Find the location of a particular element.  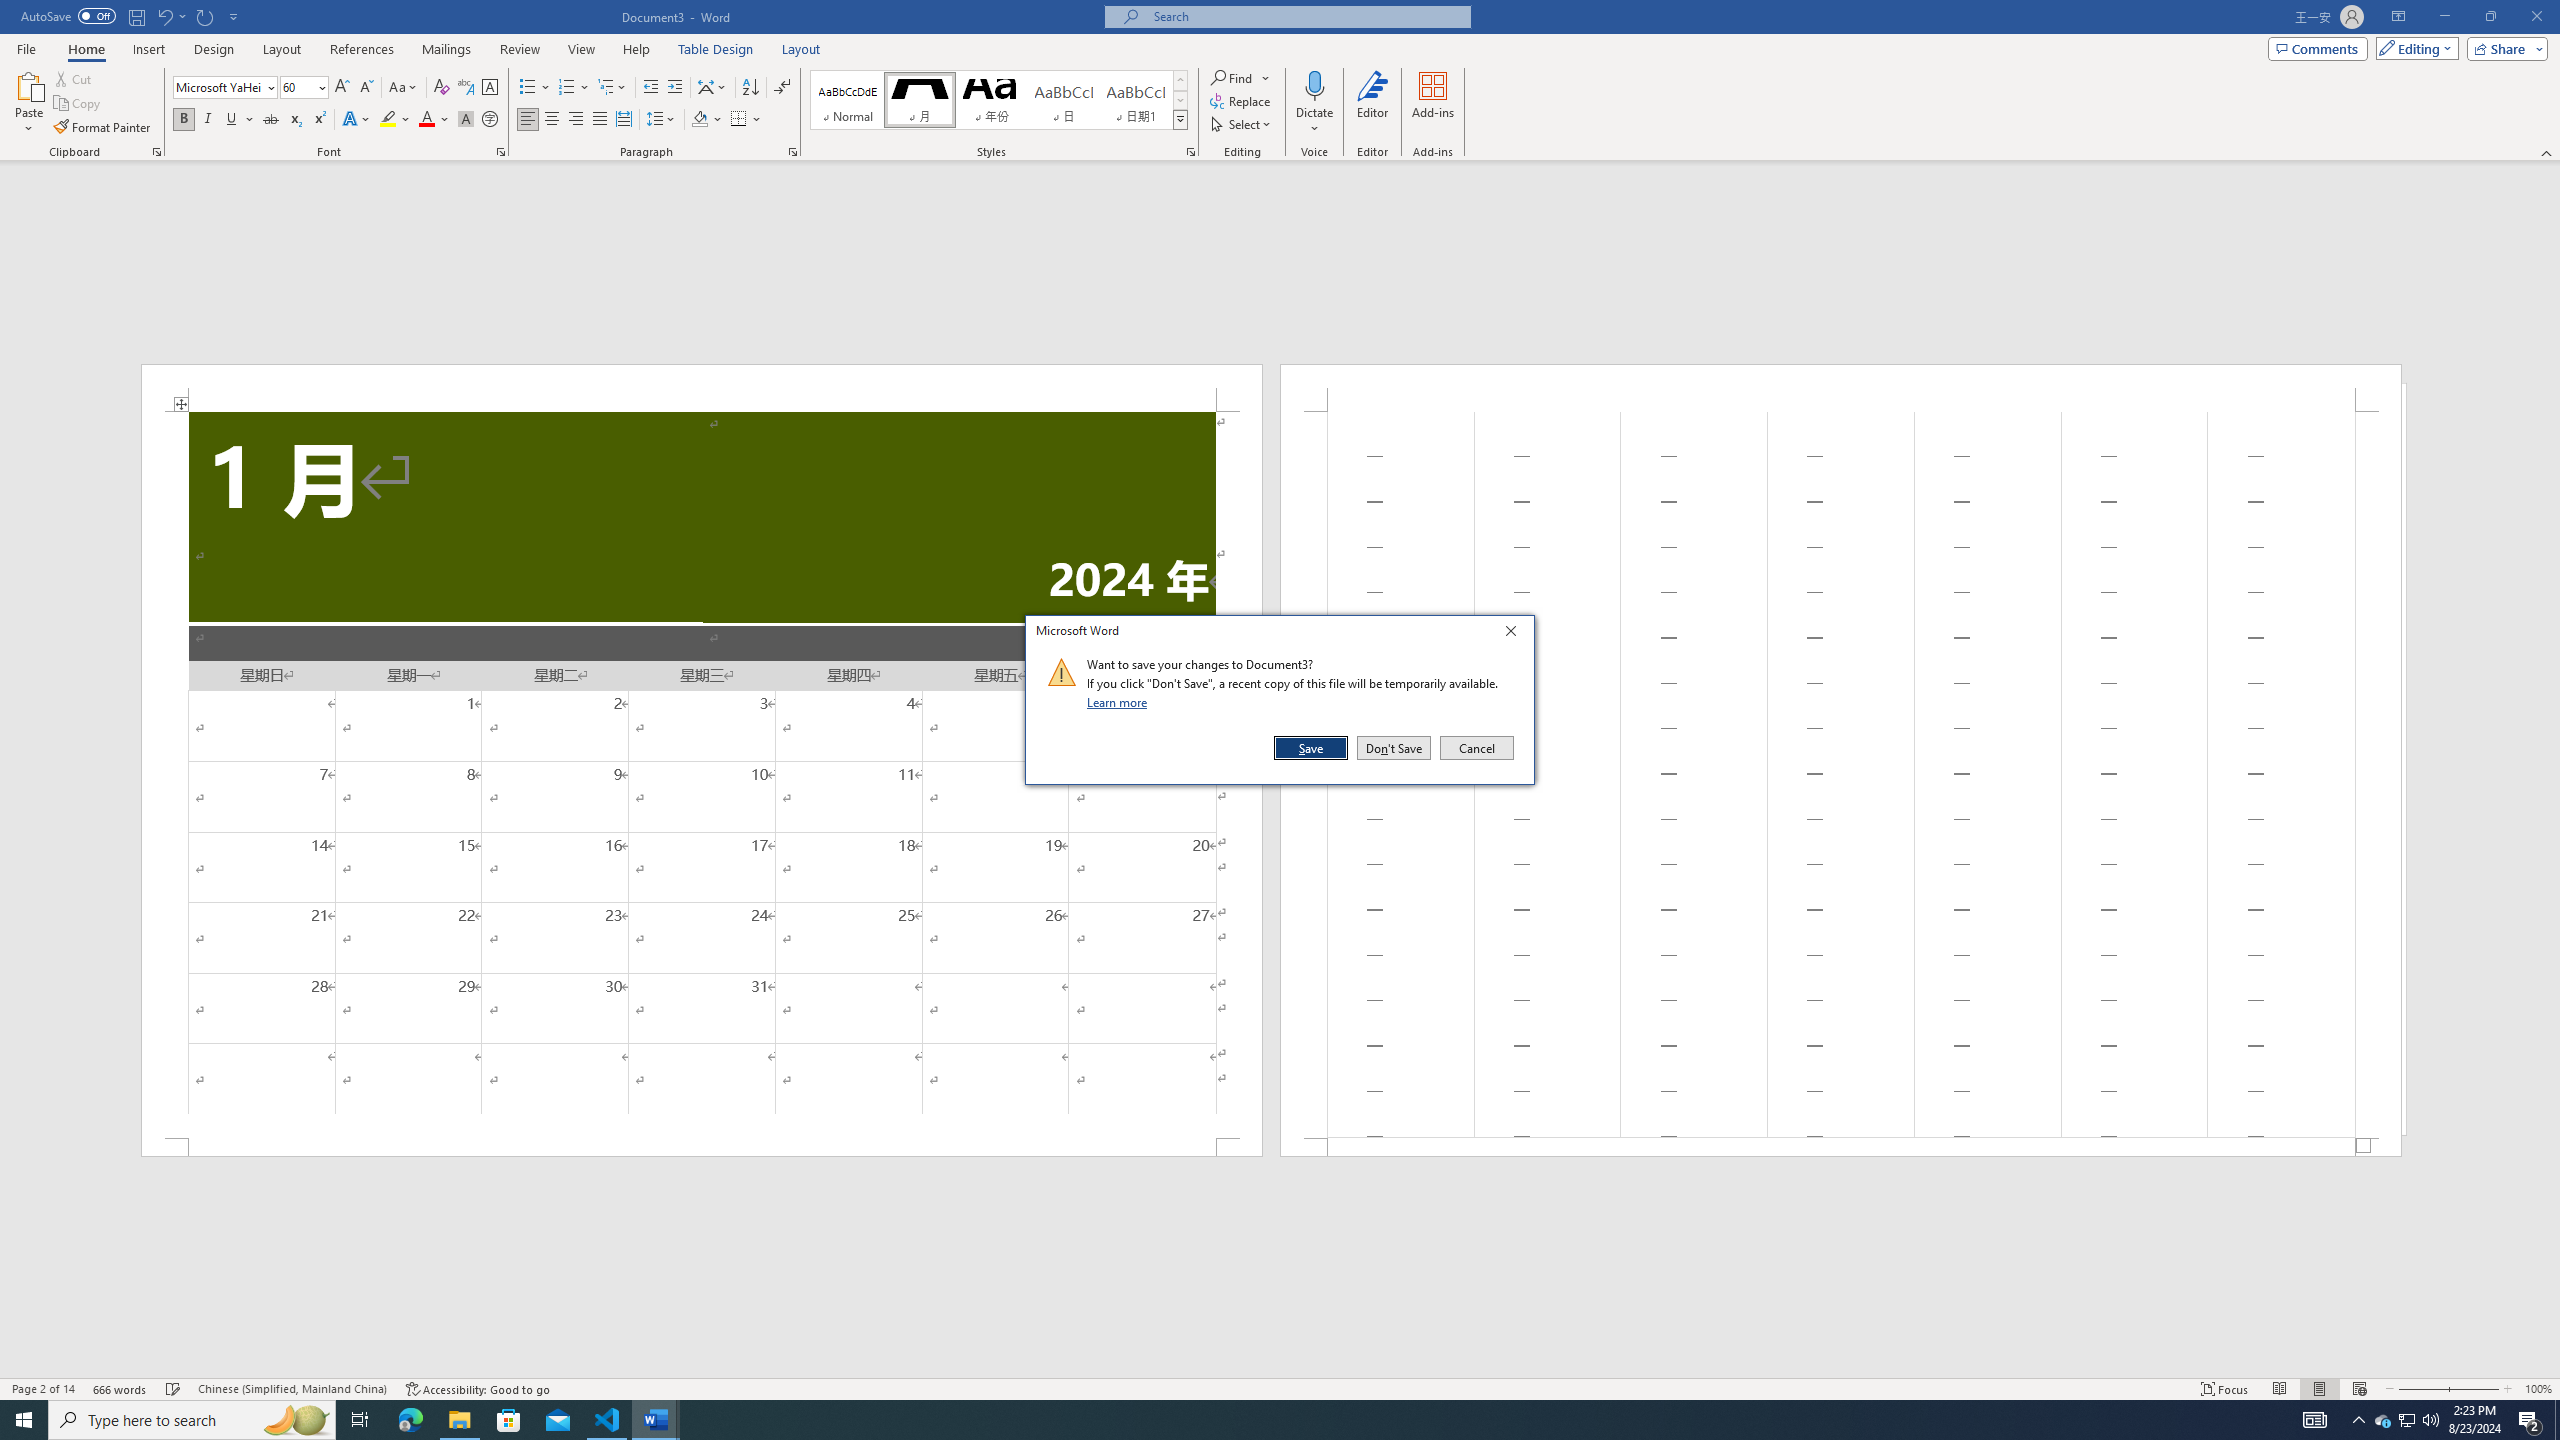

Language Chinese (Simplified, Mainland China) is located at coordinates (292, 1389).